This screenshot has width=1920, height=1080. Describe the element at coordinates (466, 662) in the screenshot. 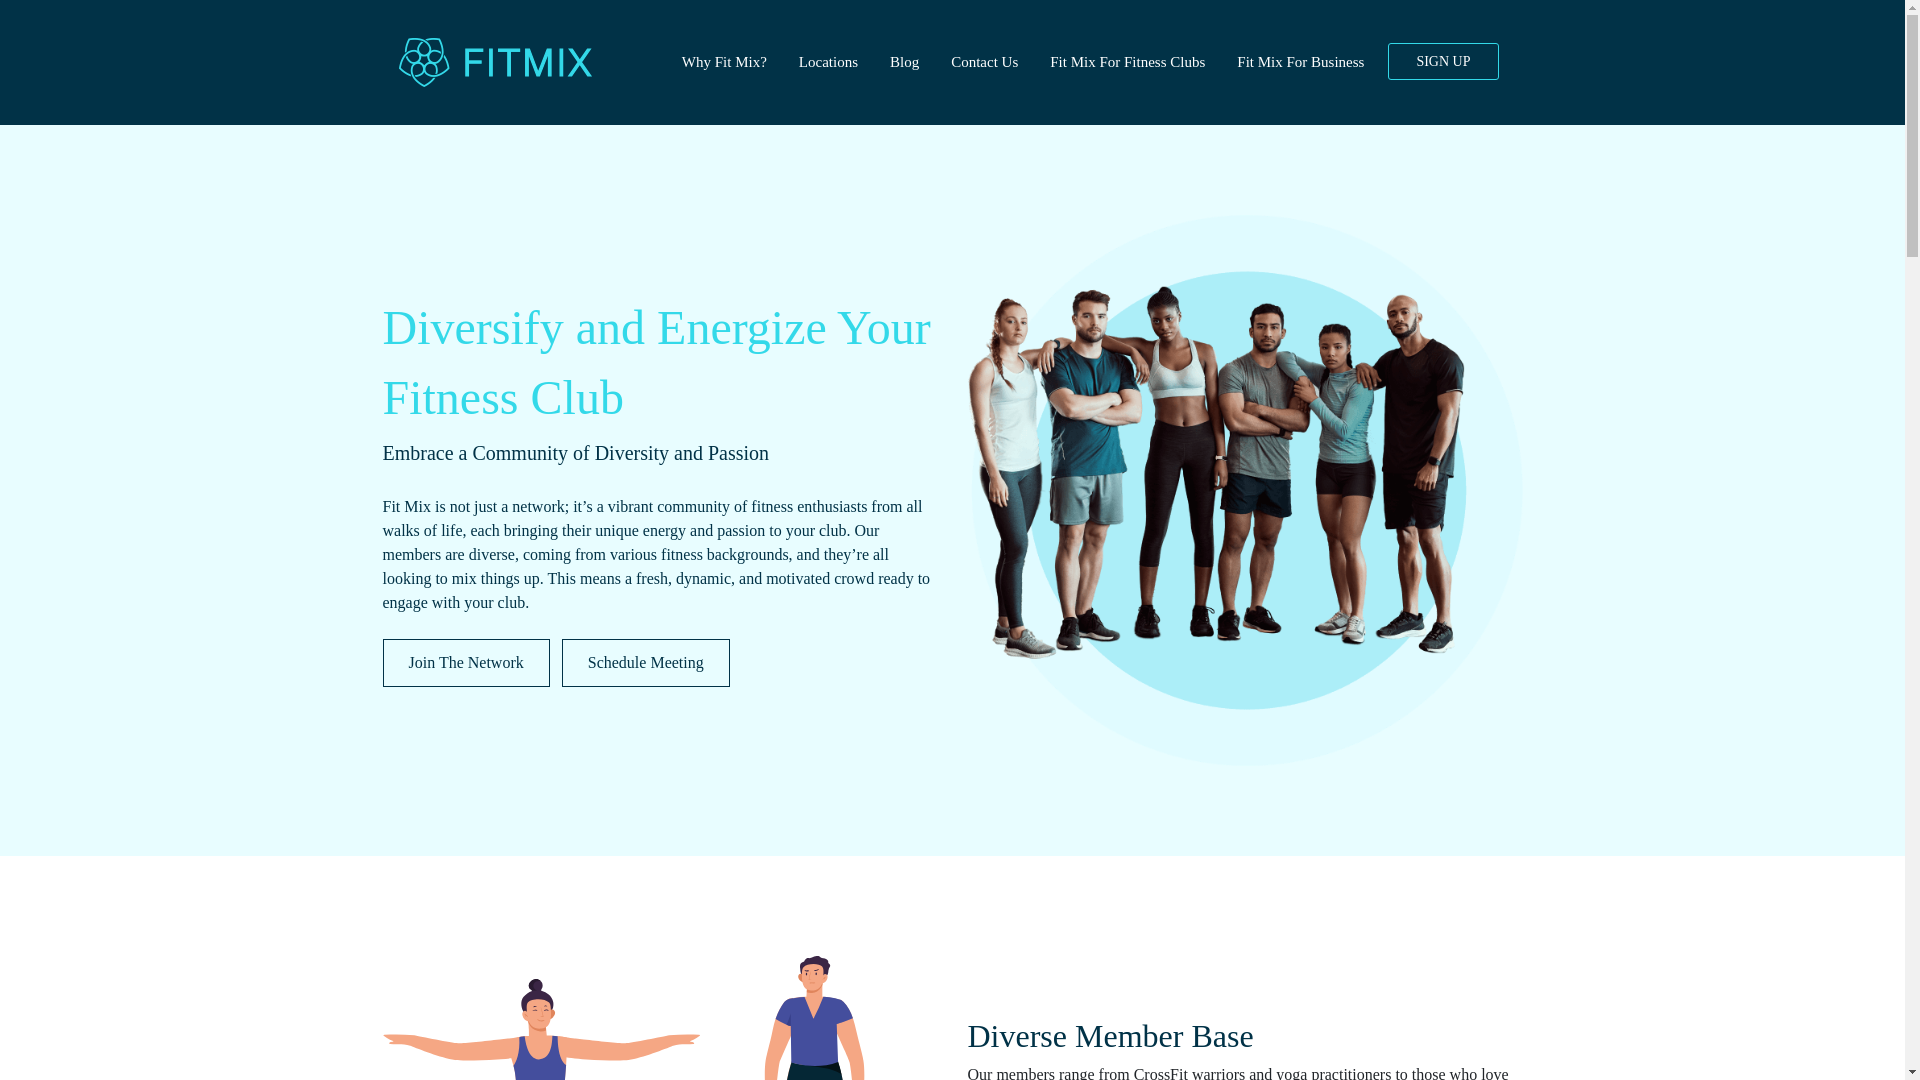

I see `Join The Network` at that location.